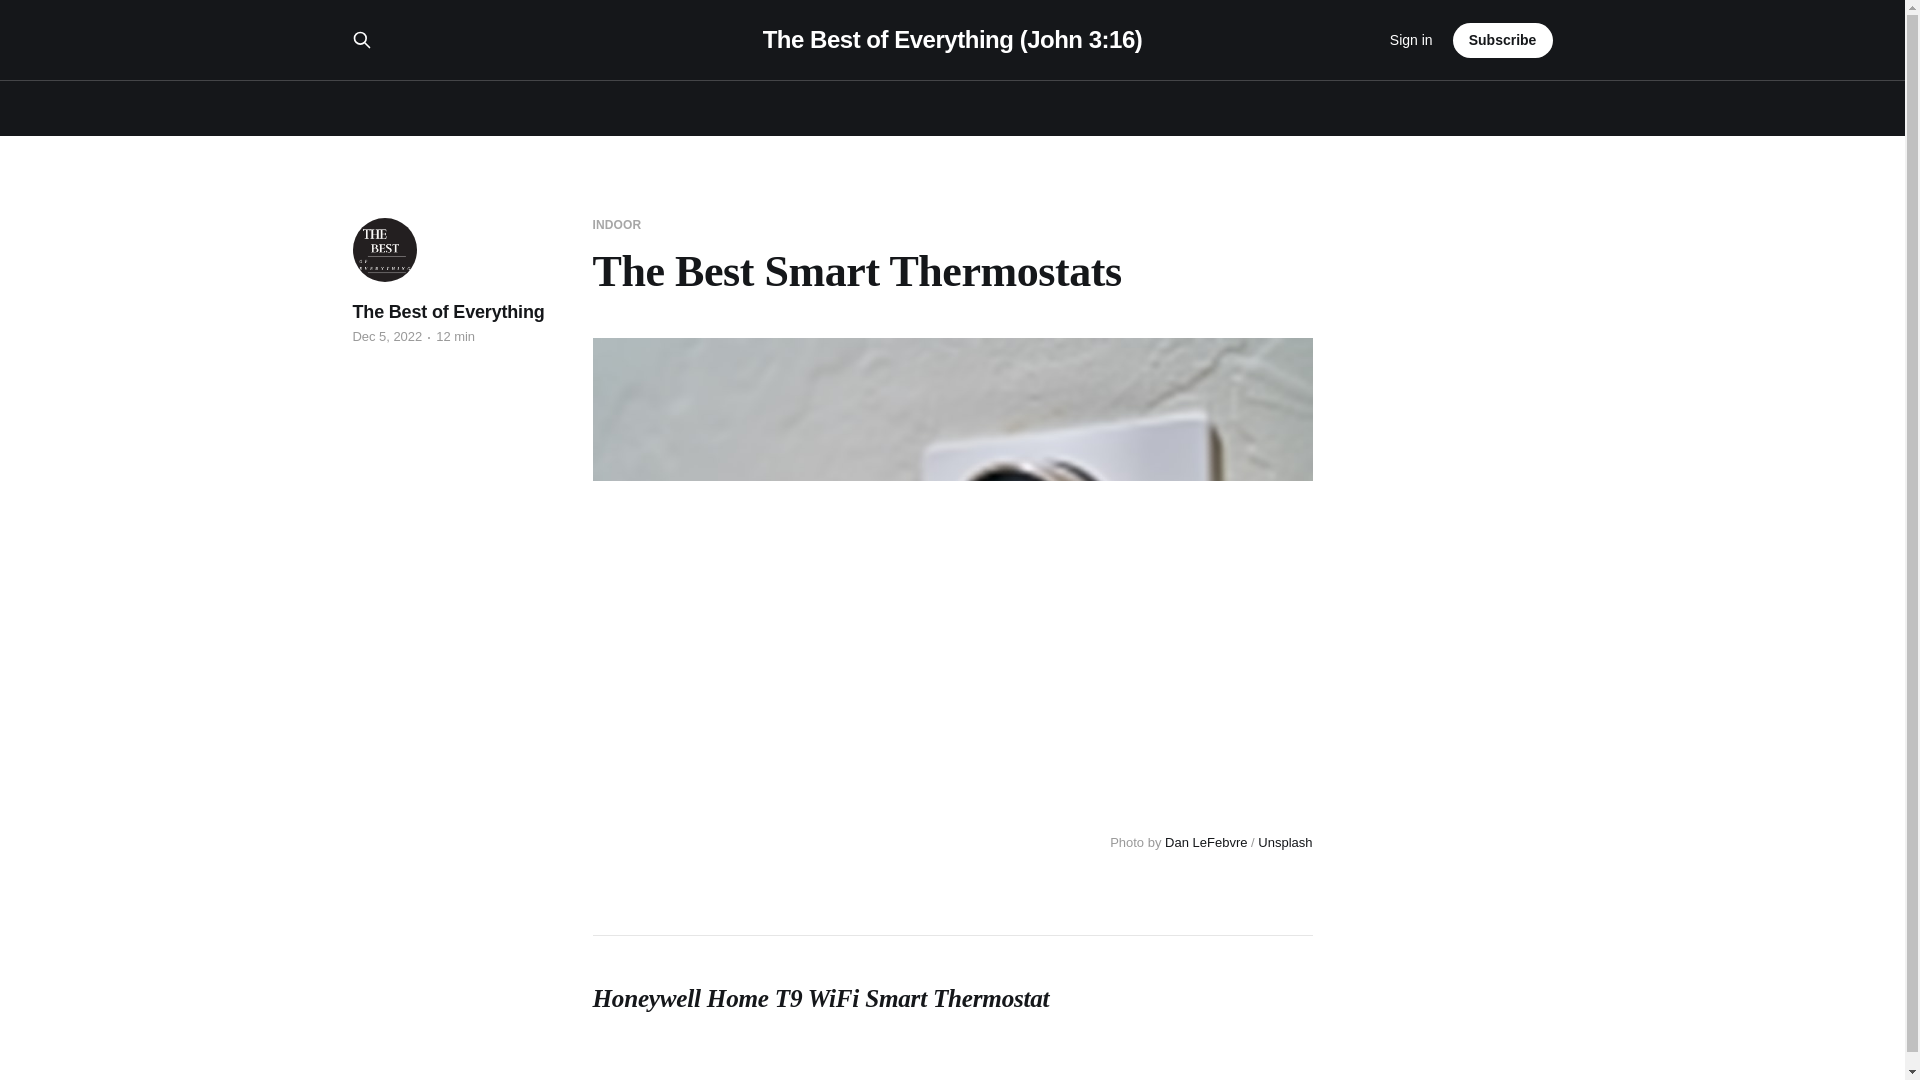 The width and height of the screenshot is (1920, 1080). Describe the element at coordinates (1411, 40) in the screenshot. I see `Sign in` at that location.